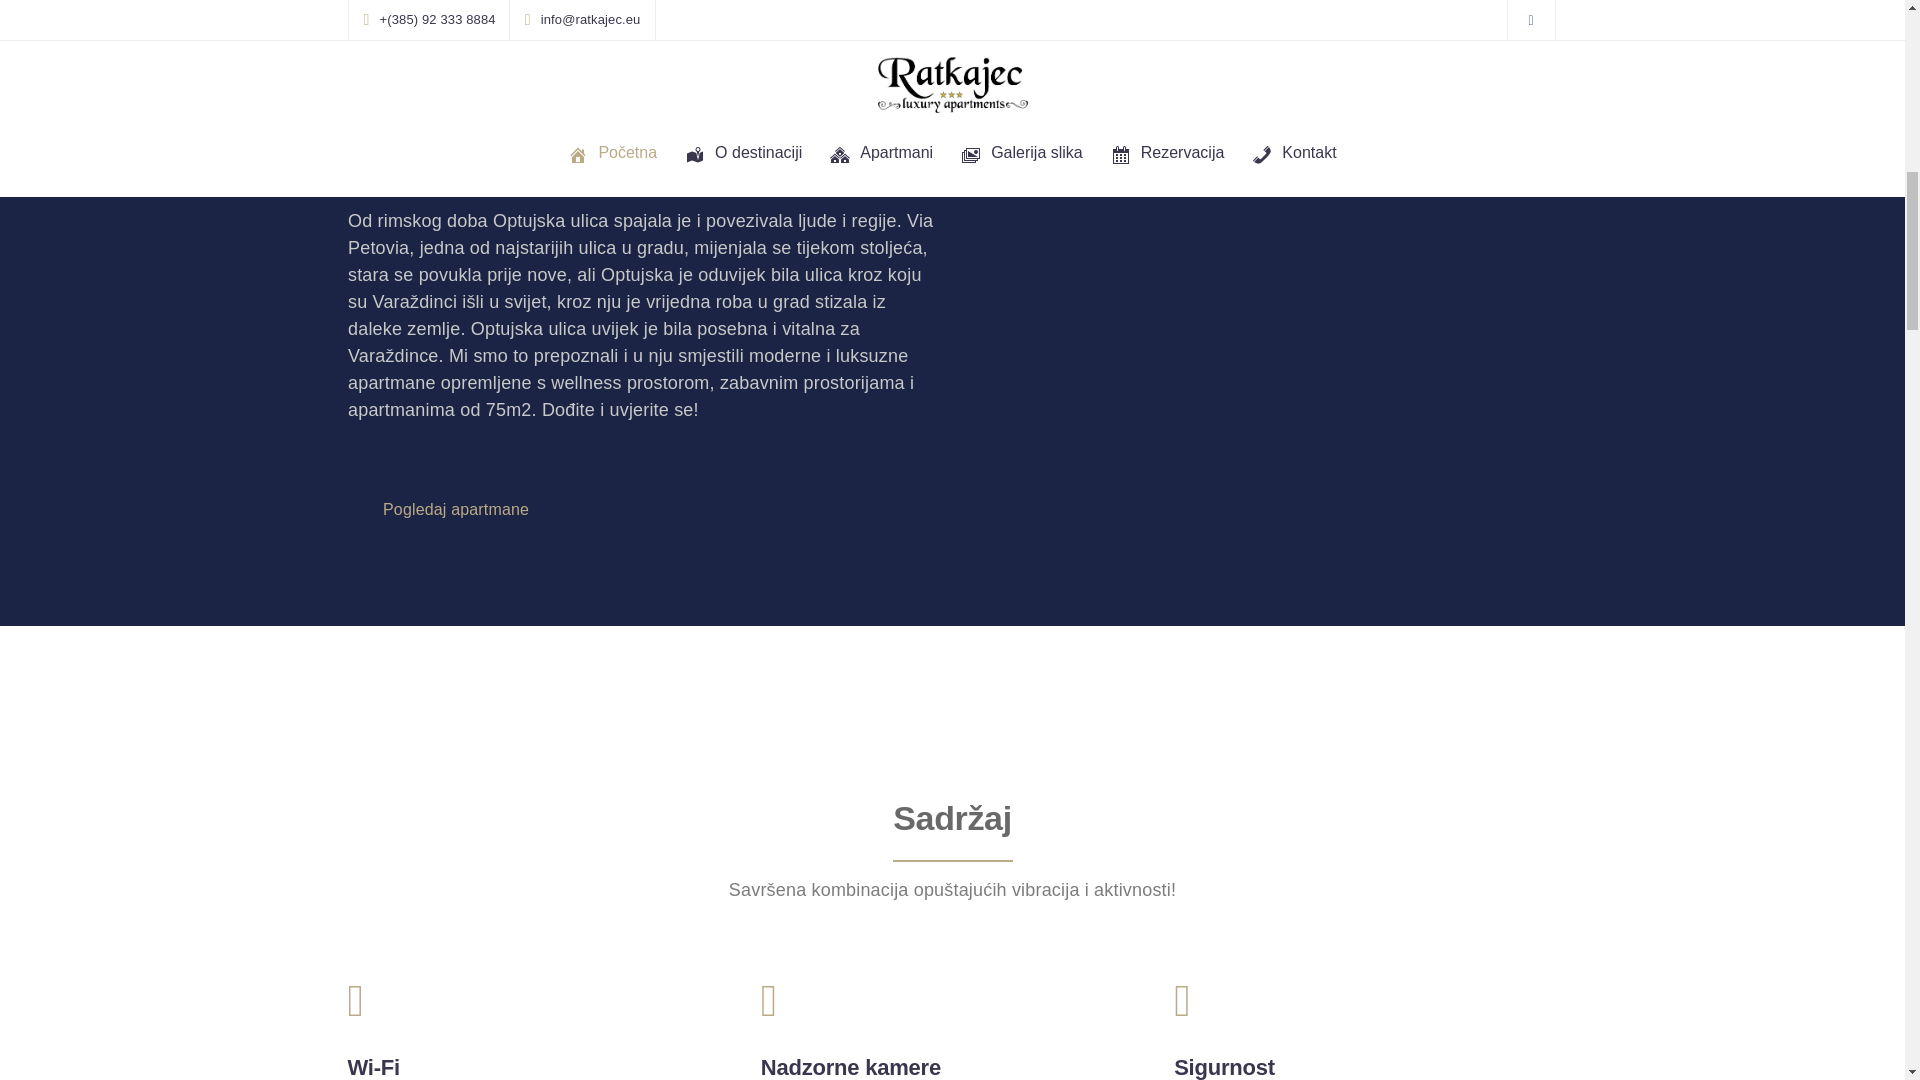 Image resolution: width=1920 pixels, height=1080 pixels. Describe the element at coordinates (466, 512) in the screenshot. I see `Pogledaj apartmane` at that location.